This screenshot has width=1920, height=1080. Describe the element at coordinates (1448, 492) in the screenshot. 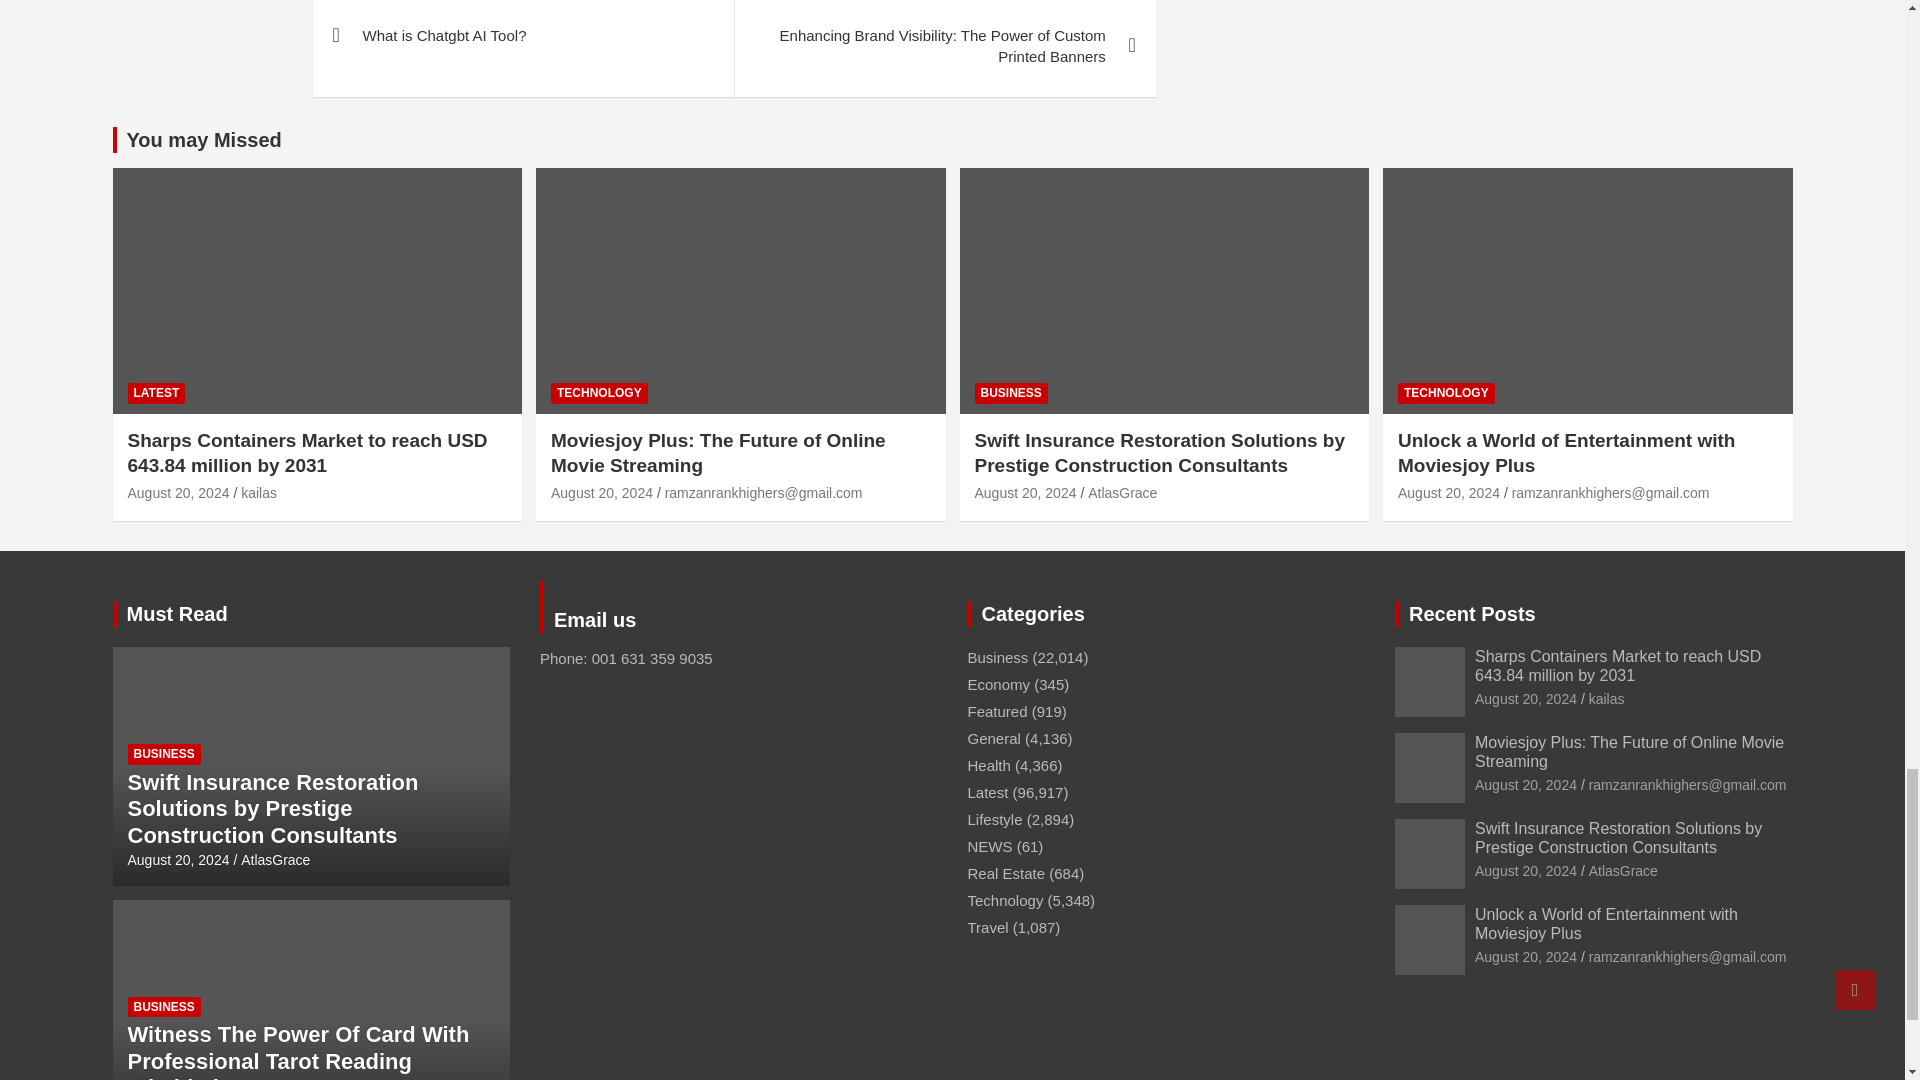

I see `Unlock a World of Entertainment with Moviesjoy Plus` at that location.